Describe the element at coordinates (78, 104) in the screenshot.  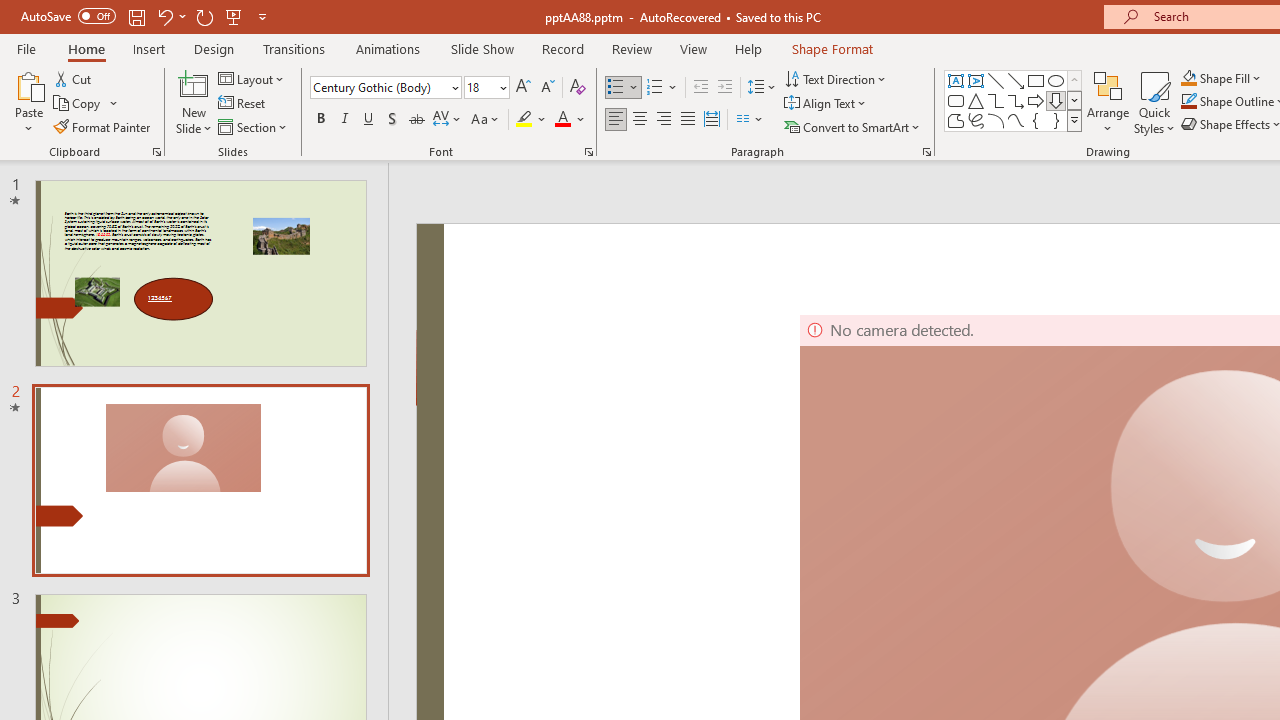
I see `Copy` at that location.